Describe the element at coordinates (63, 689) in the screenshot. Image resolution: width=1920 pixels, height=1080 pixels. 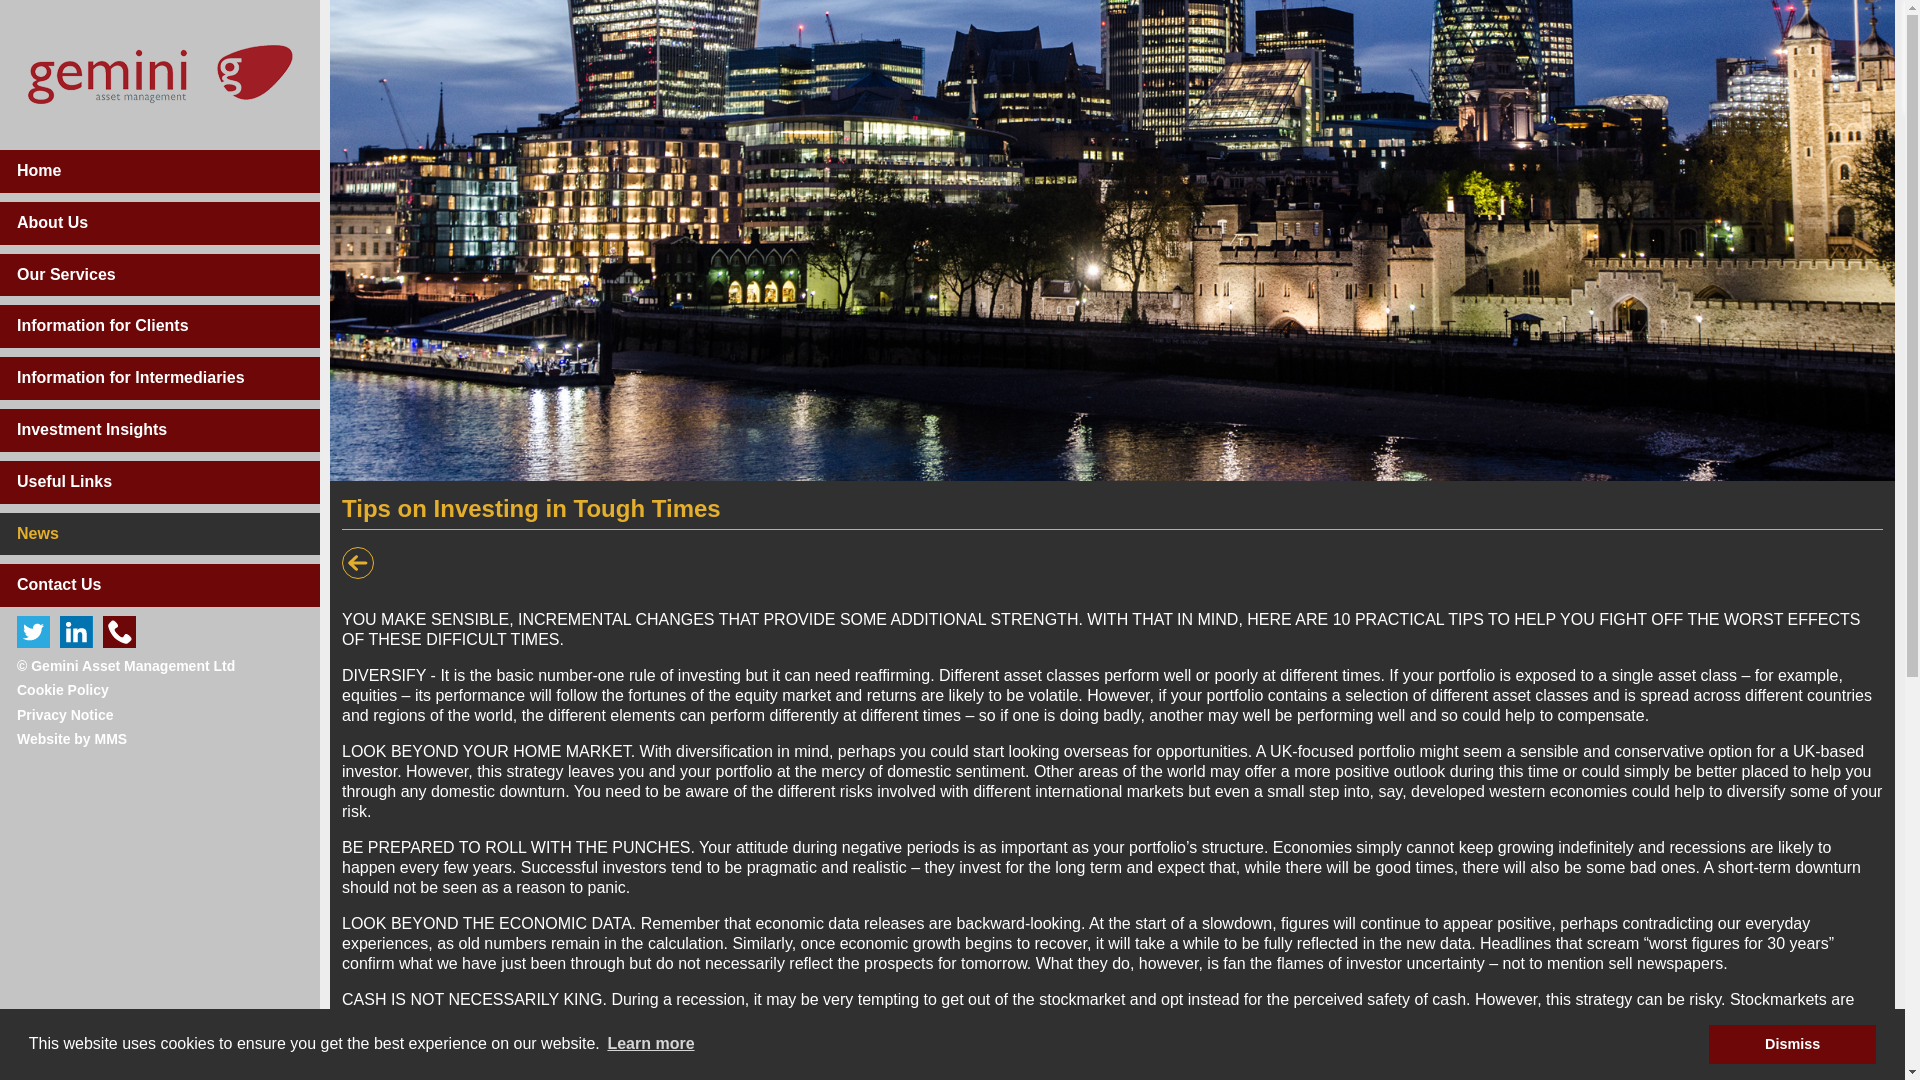
I see `Cookie Policy` at that location.